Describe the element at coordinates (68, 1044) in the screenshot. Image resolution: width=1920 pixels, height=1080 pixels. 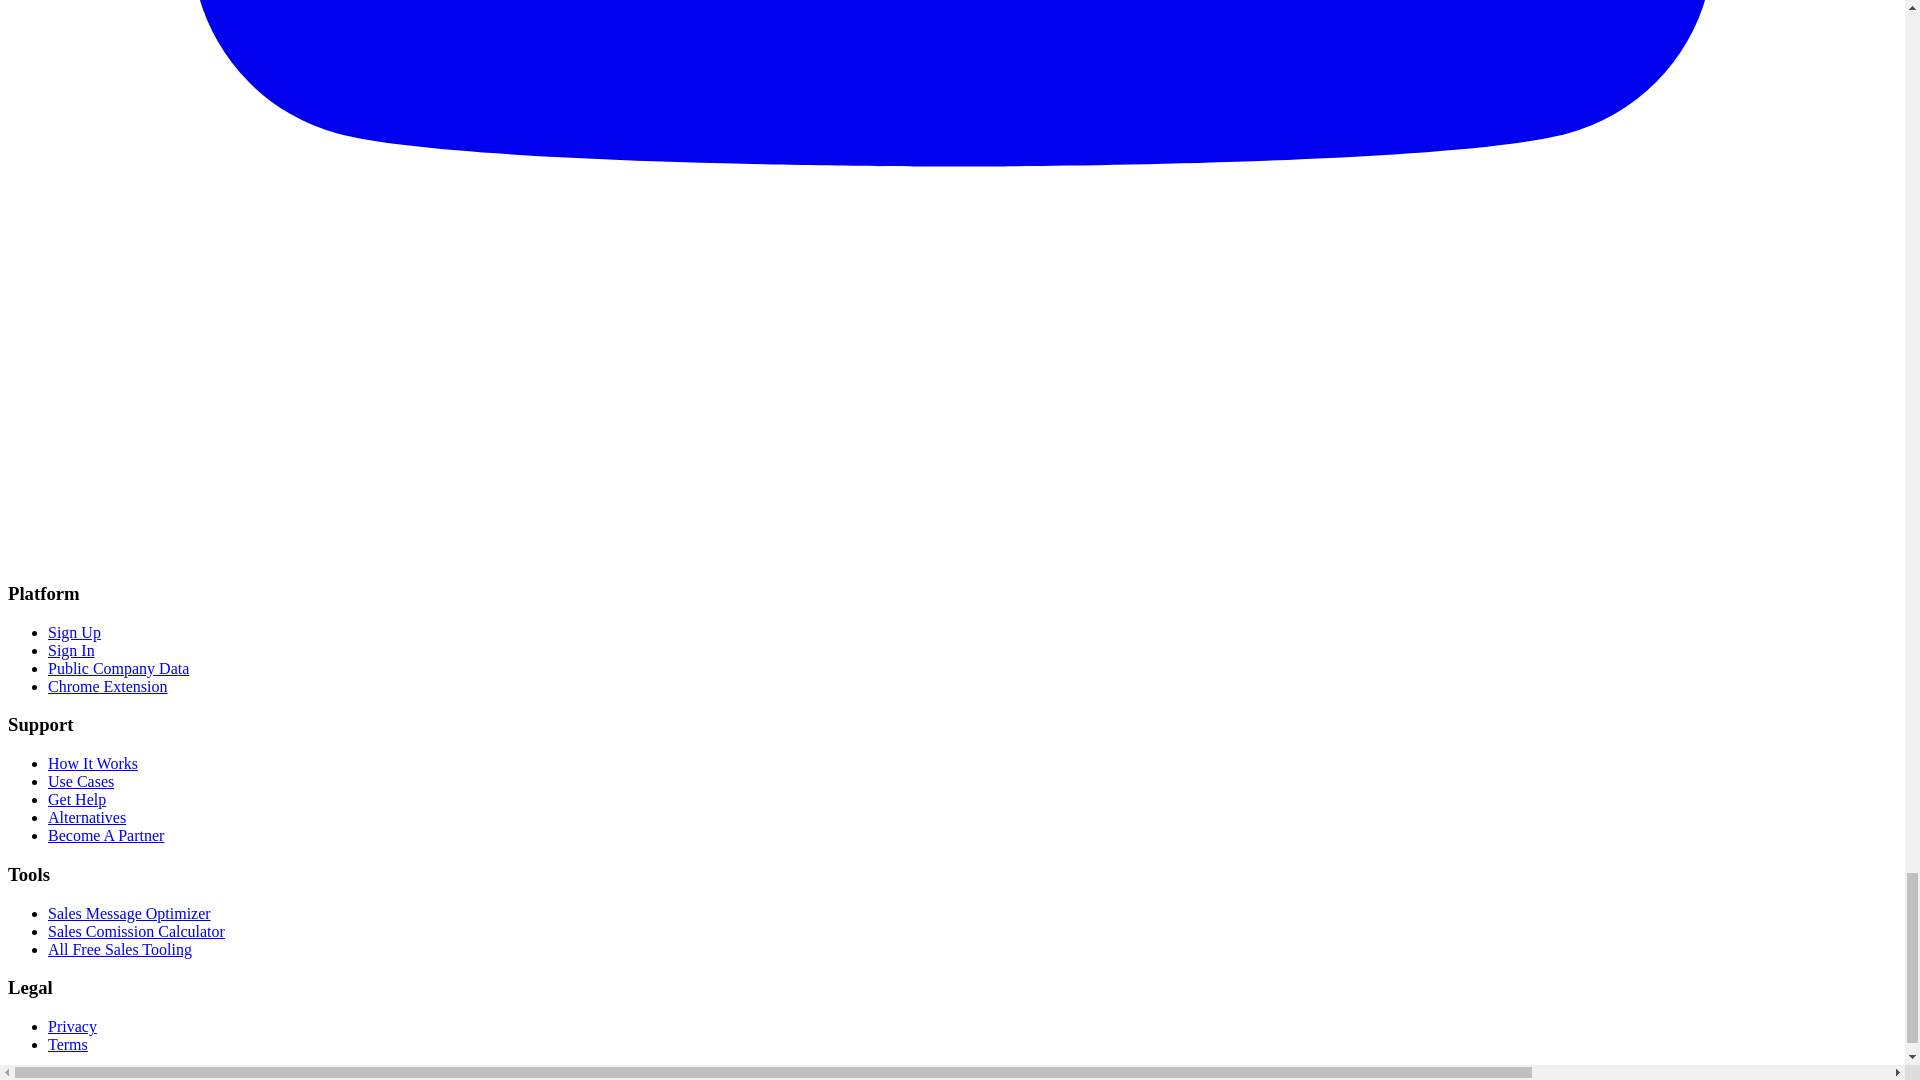
I see `Terms` at that location.